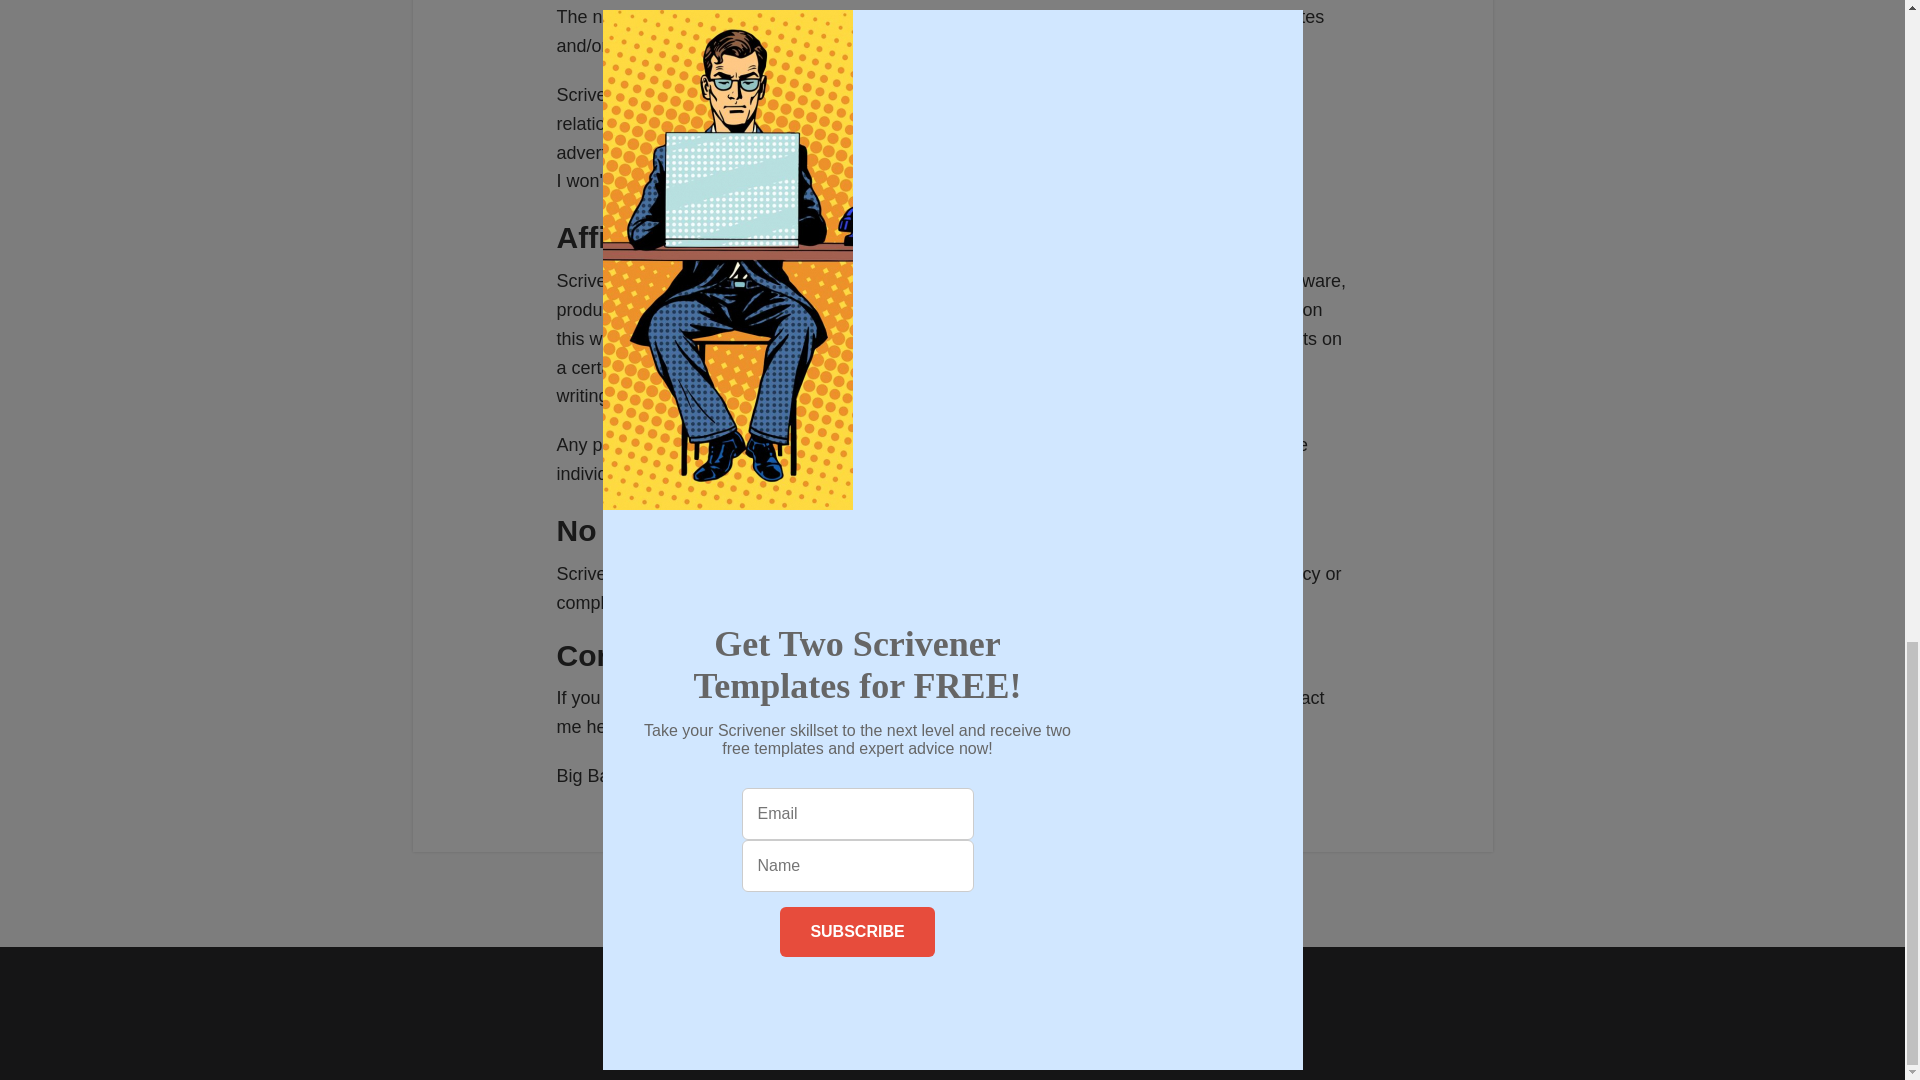  What do you see at coordinates (1034, 1010) in the screenshot?
I see `About` at bounding box center [1034, 1010].